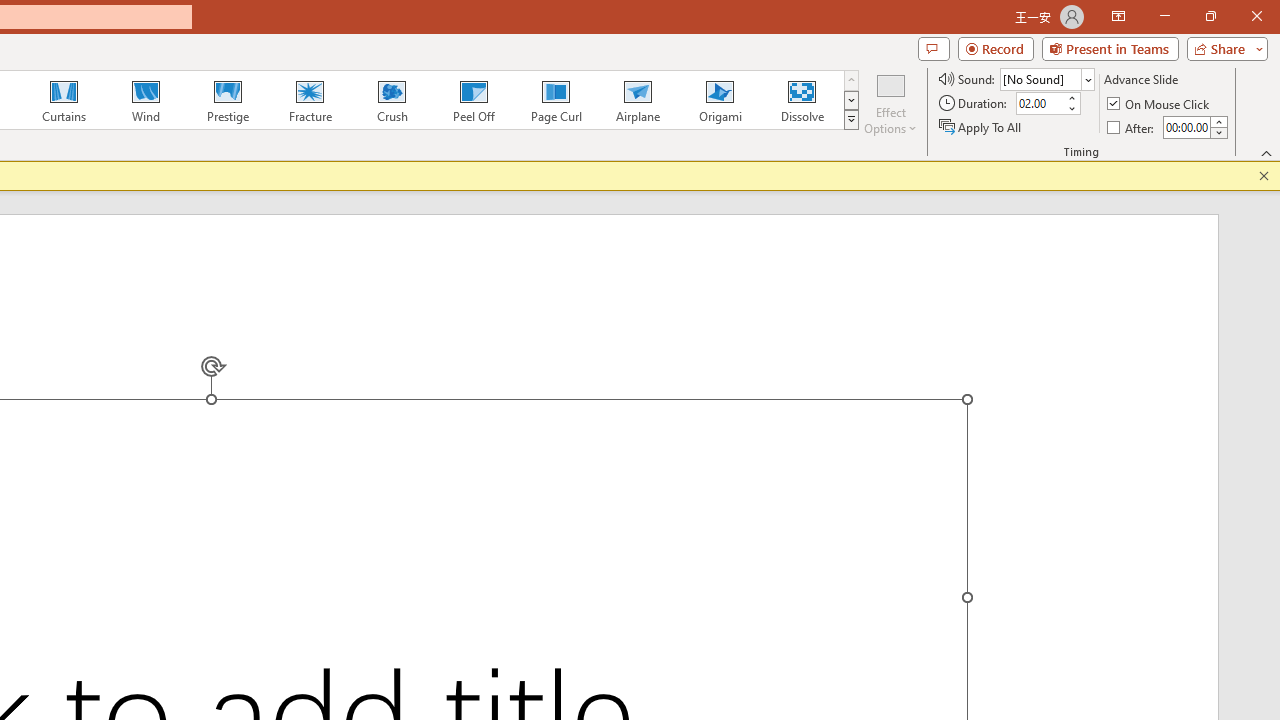  What do you see at coordinates (981, 126) in the screenshot?
I see `Apply To All` at bounding box center [981, 126].